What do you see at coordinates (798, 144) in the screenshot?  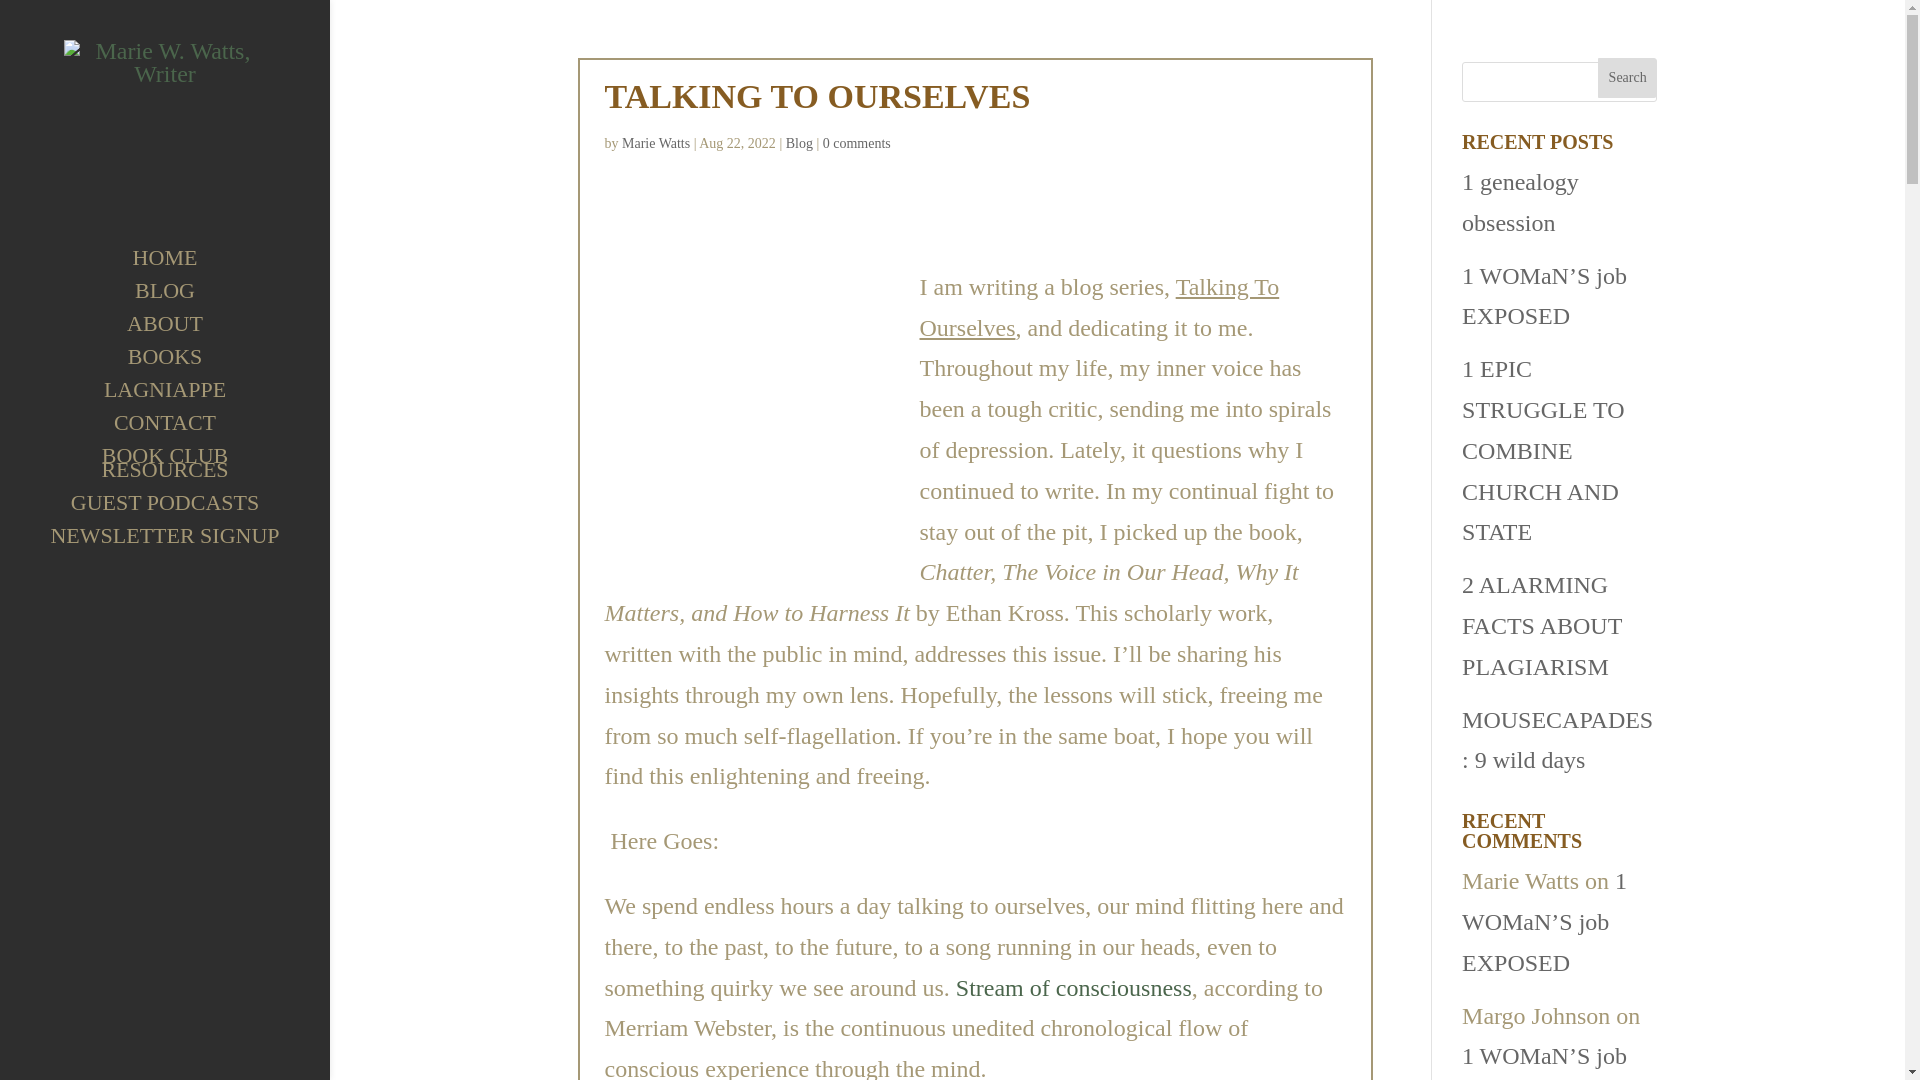 I see `Blog` at bounding box center [798, 144].